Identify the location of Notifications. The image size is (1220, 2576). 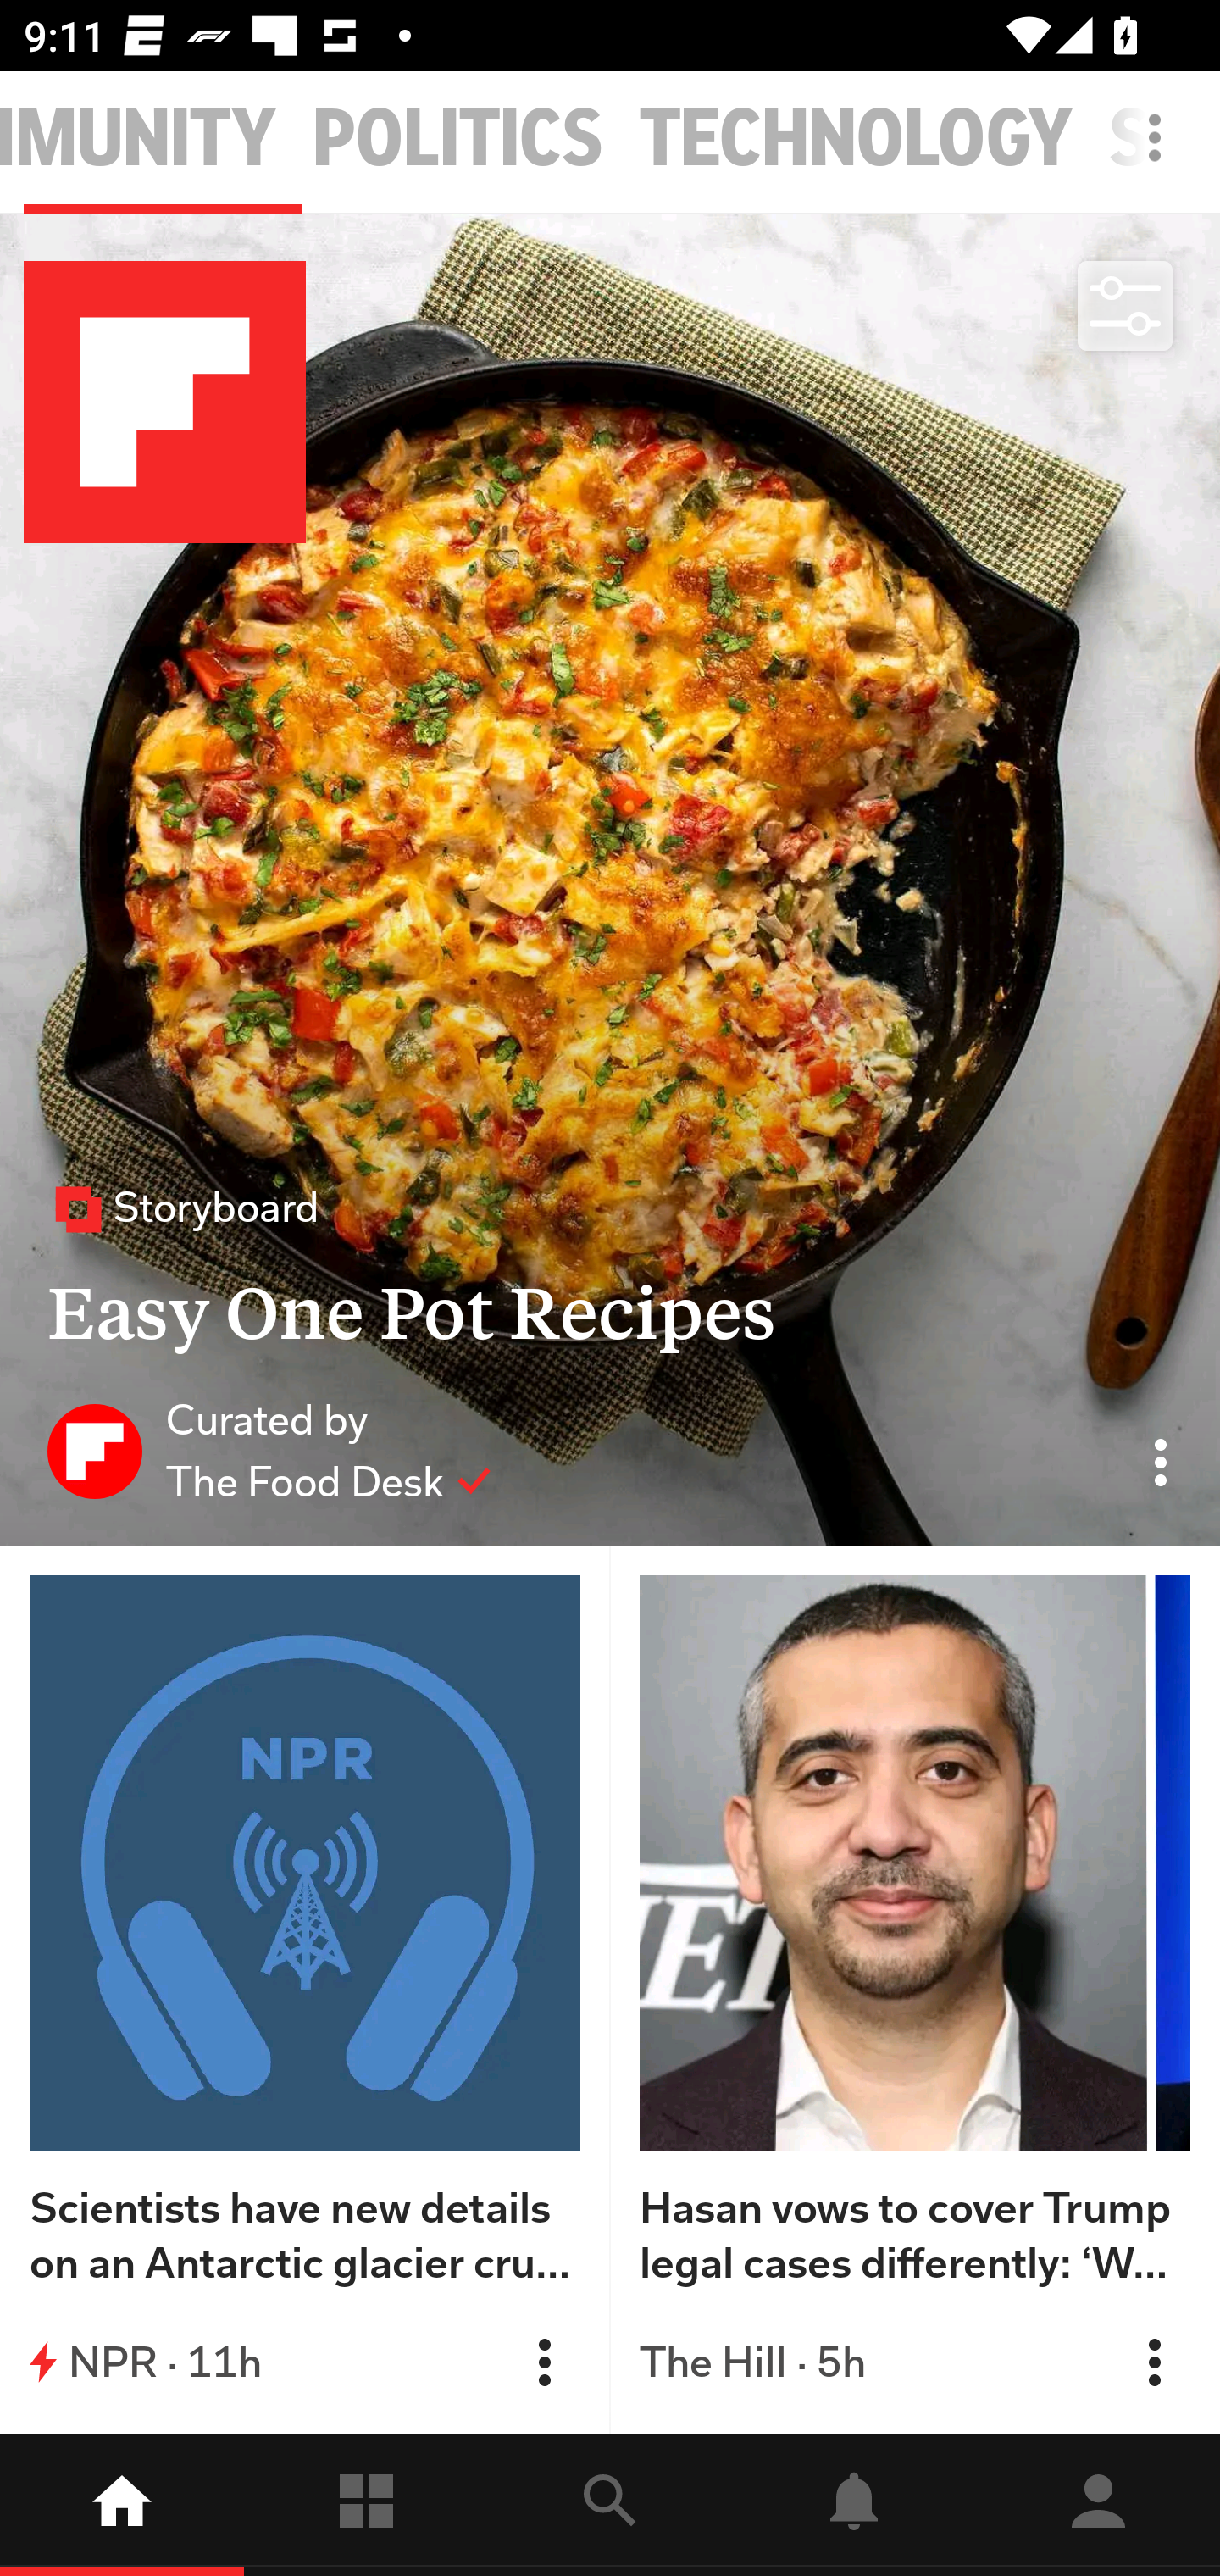
(854, 2505).